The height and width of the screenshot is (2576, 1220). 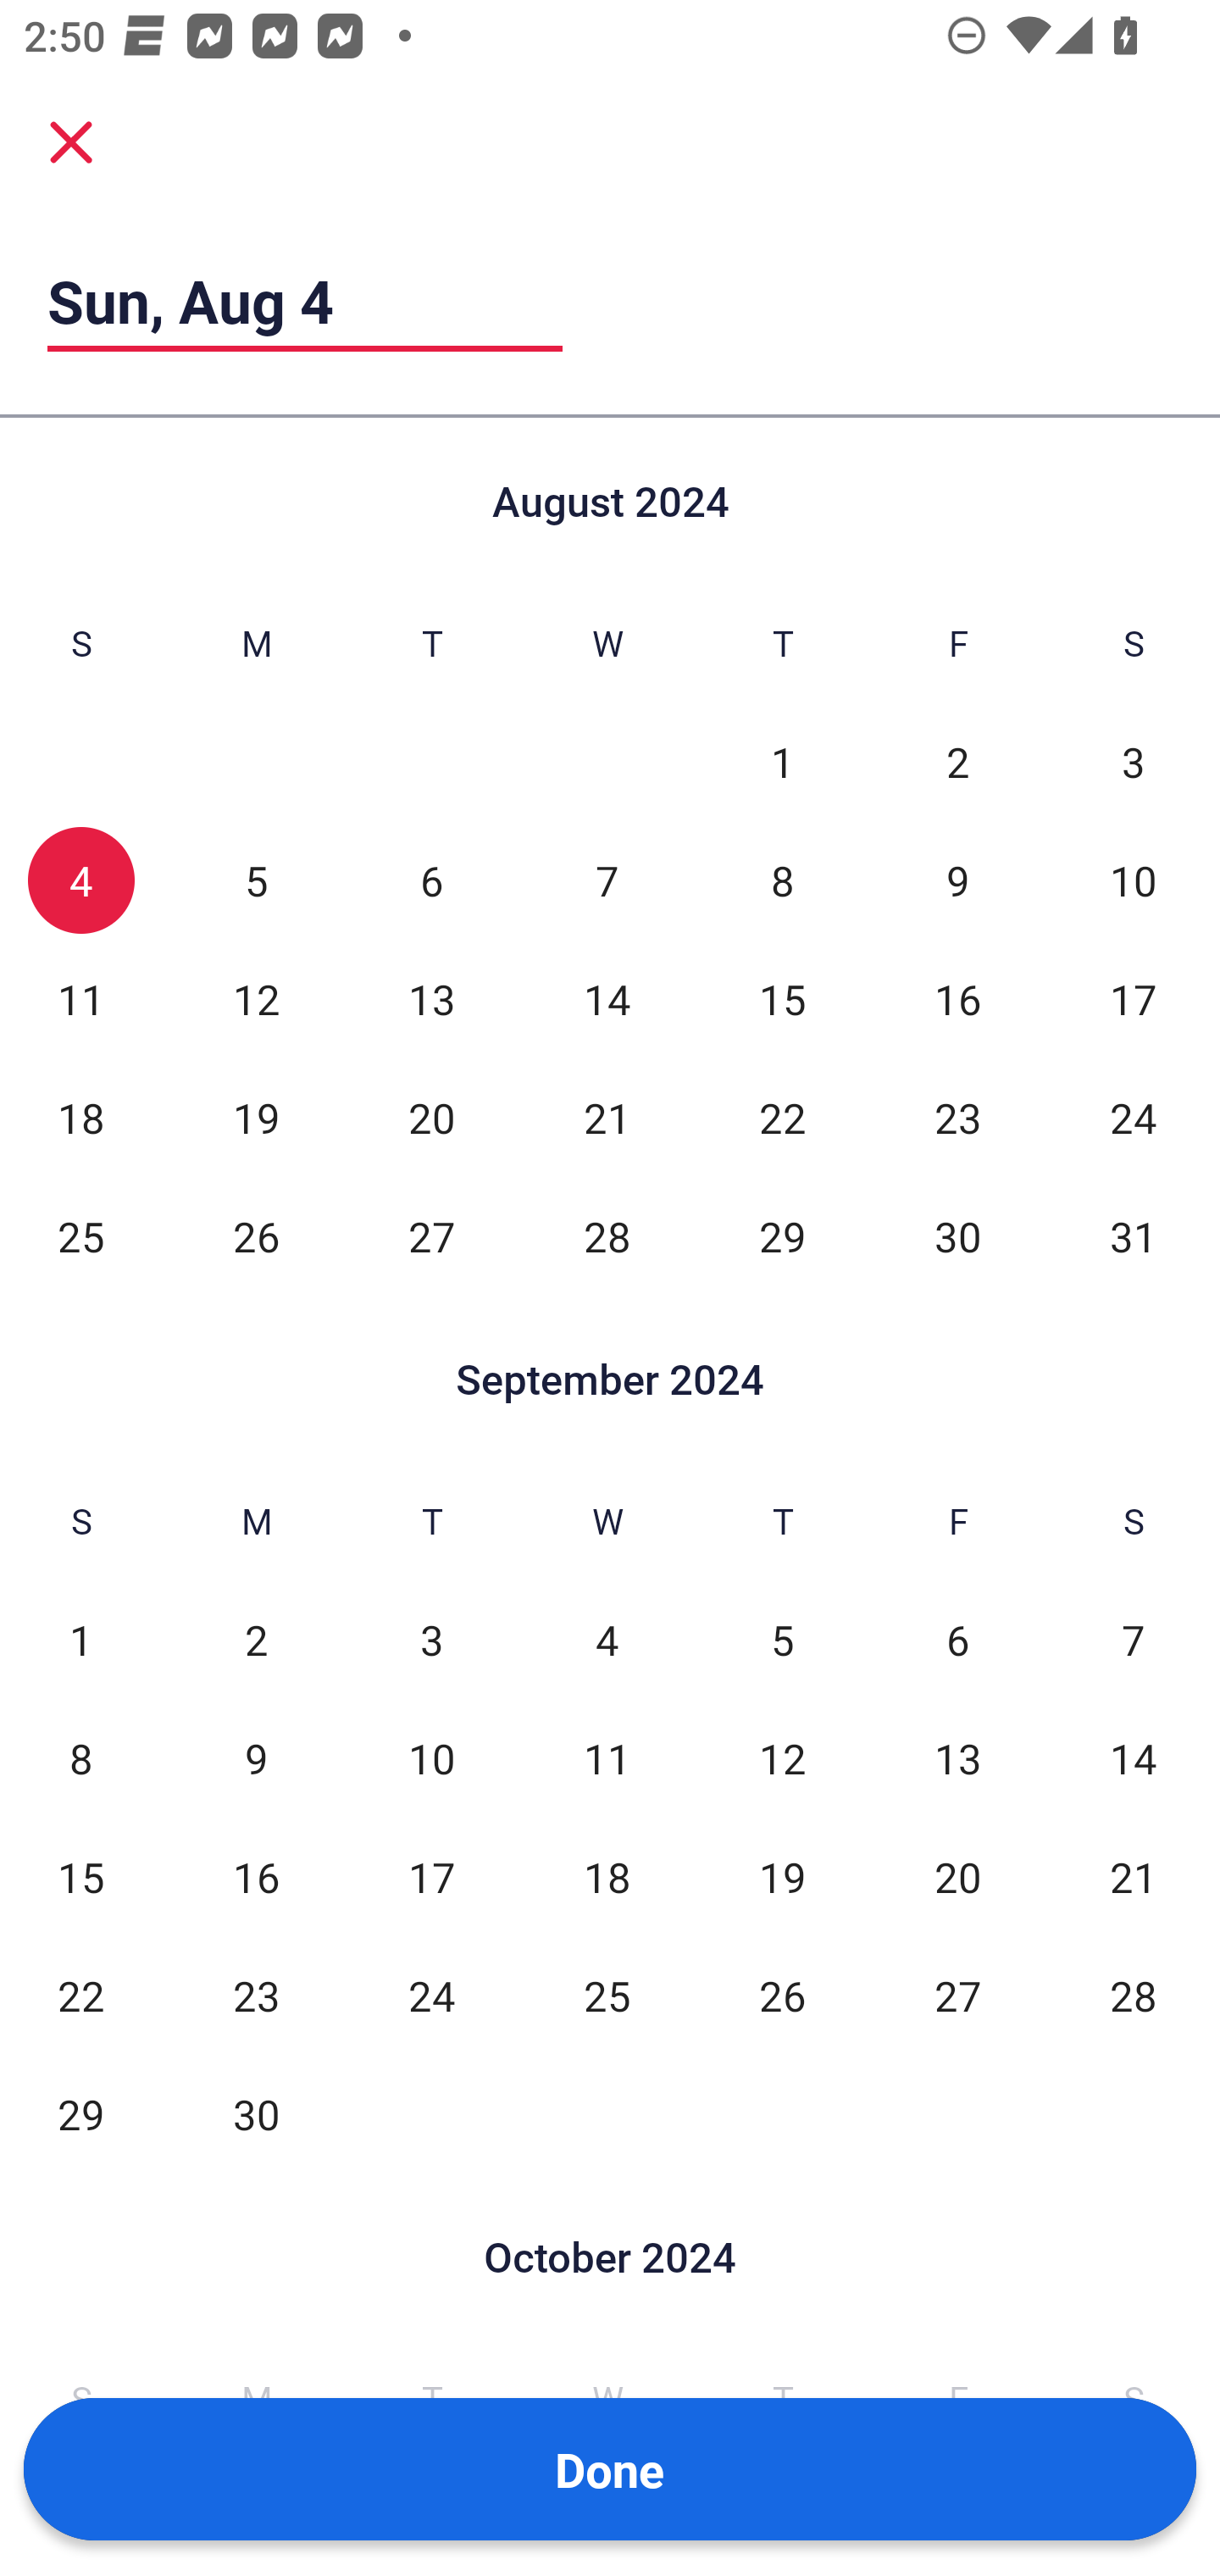 What do you see at coordinates (957, 1639) in the screenshot?
I see `6 Fri, Sep 6, Not Selected` at bounding box center [957, 1639].